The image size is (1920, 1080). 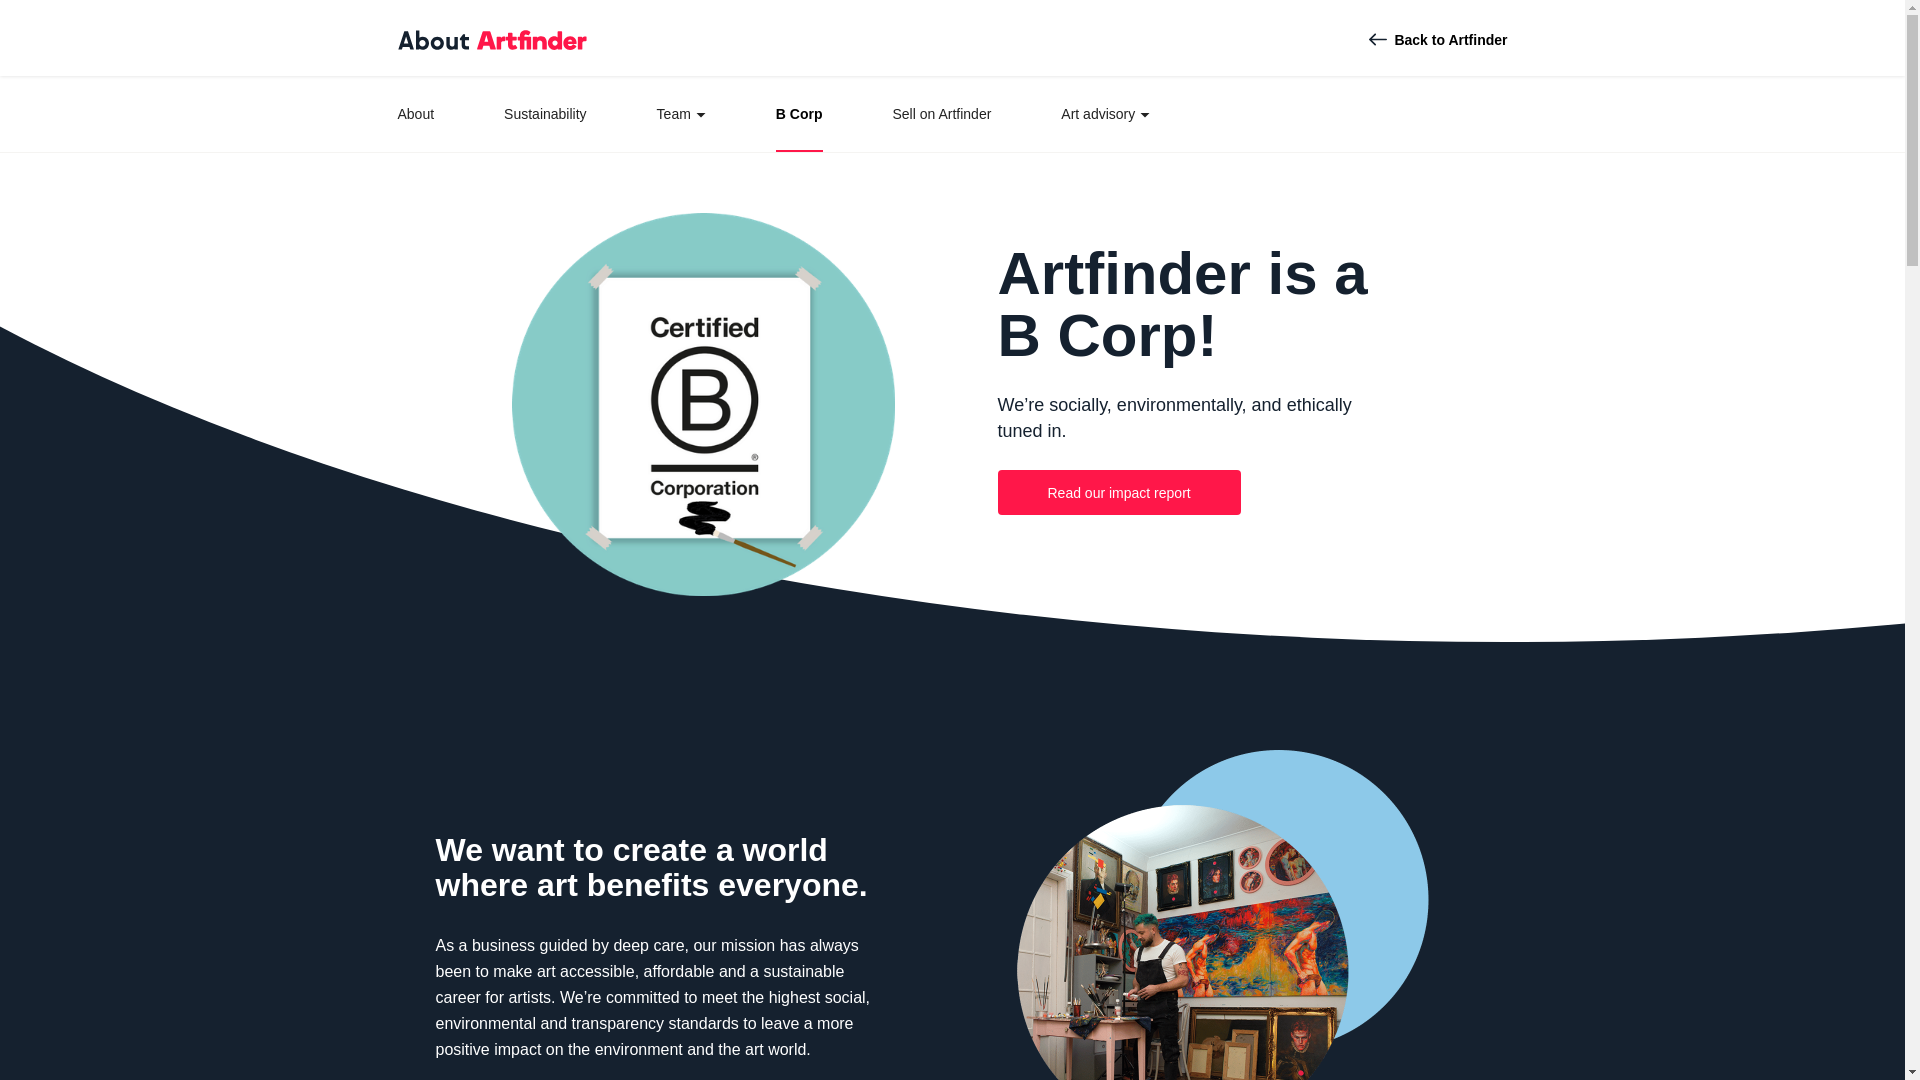 What do you see at coordinates (544, 112) in the screenshot?
I see `Sustainability` at bounding box center [544, 112].